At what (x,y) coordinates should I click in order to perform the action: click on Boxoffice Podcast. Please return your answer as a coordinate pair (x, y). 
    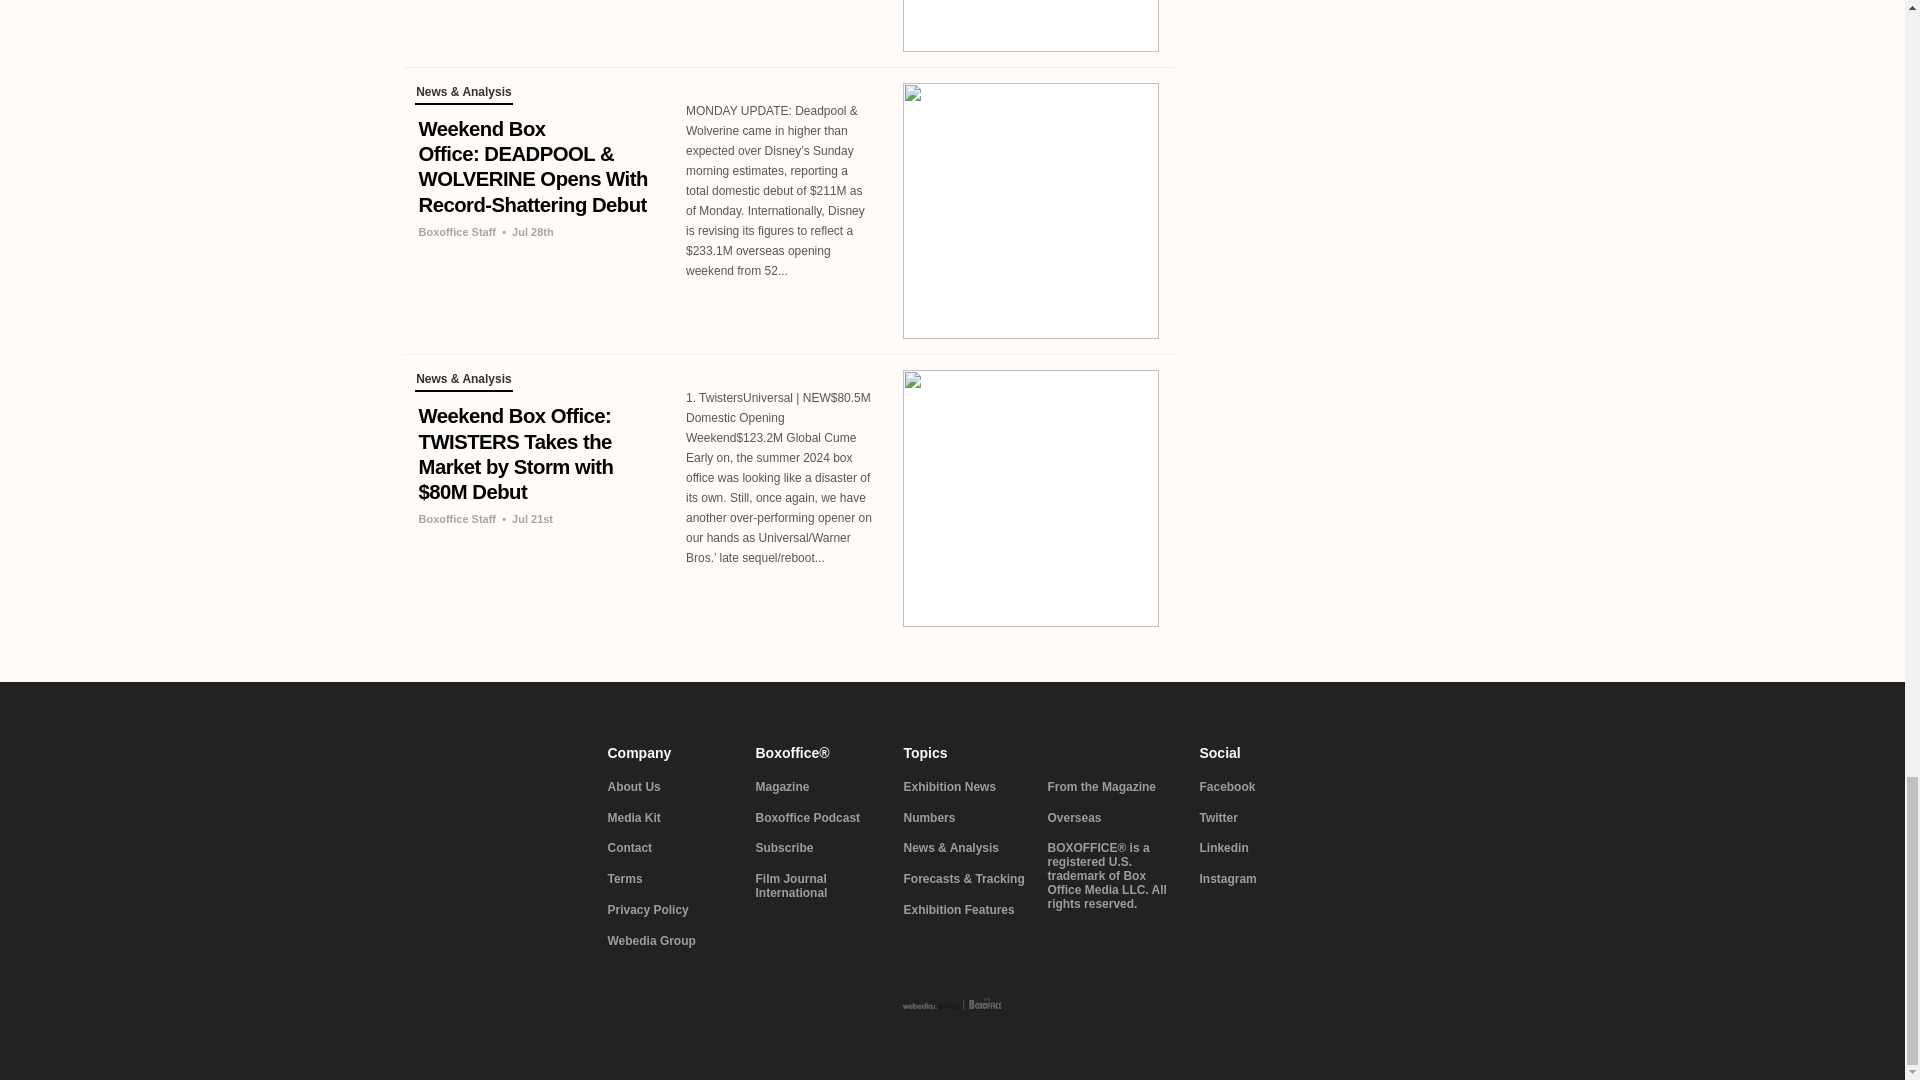
    Looking at the image, I should click on (818, 819).